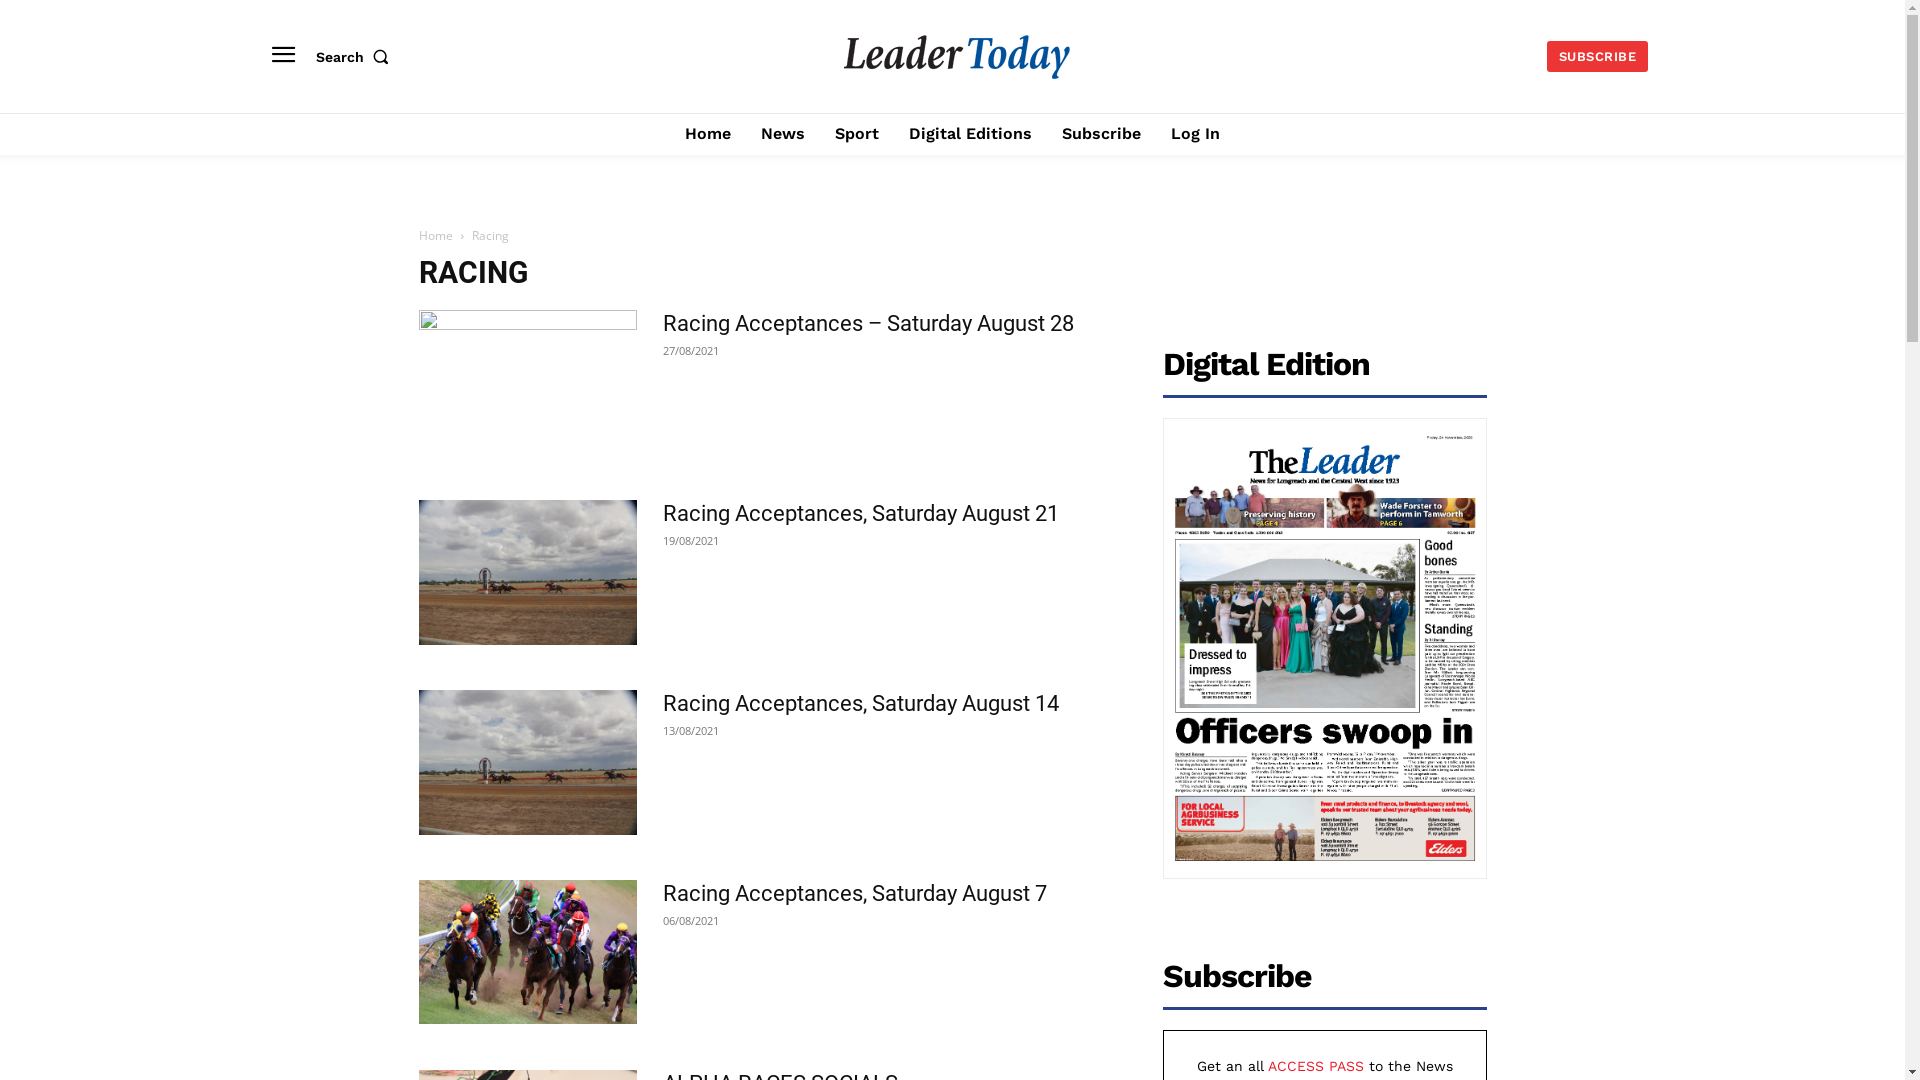 The height and width of the screenshot is (1080, 1920). What do you see at coordinates (435, 236) in the screenshot?
I see `Home` at bounding box center [435, 236].